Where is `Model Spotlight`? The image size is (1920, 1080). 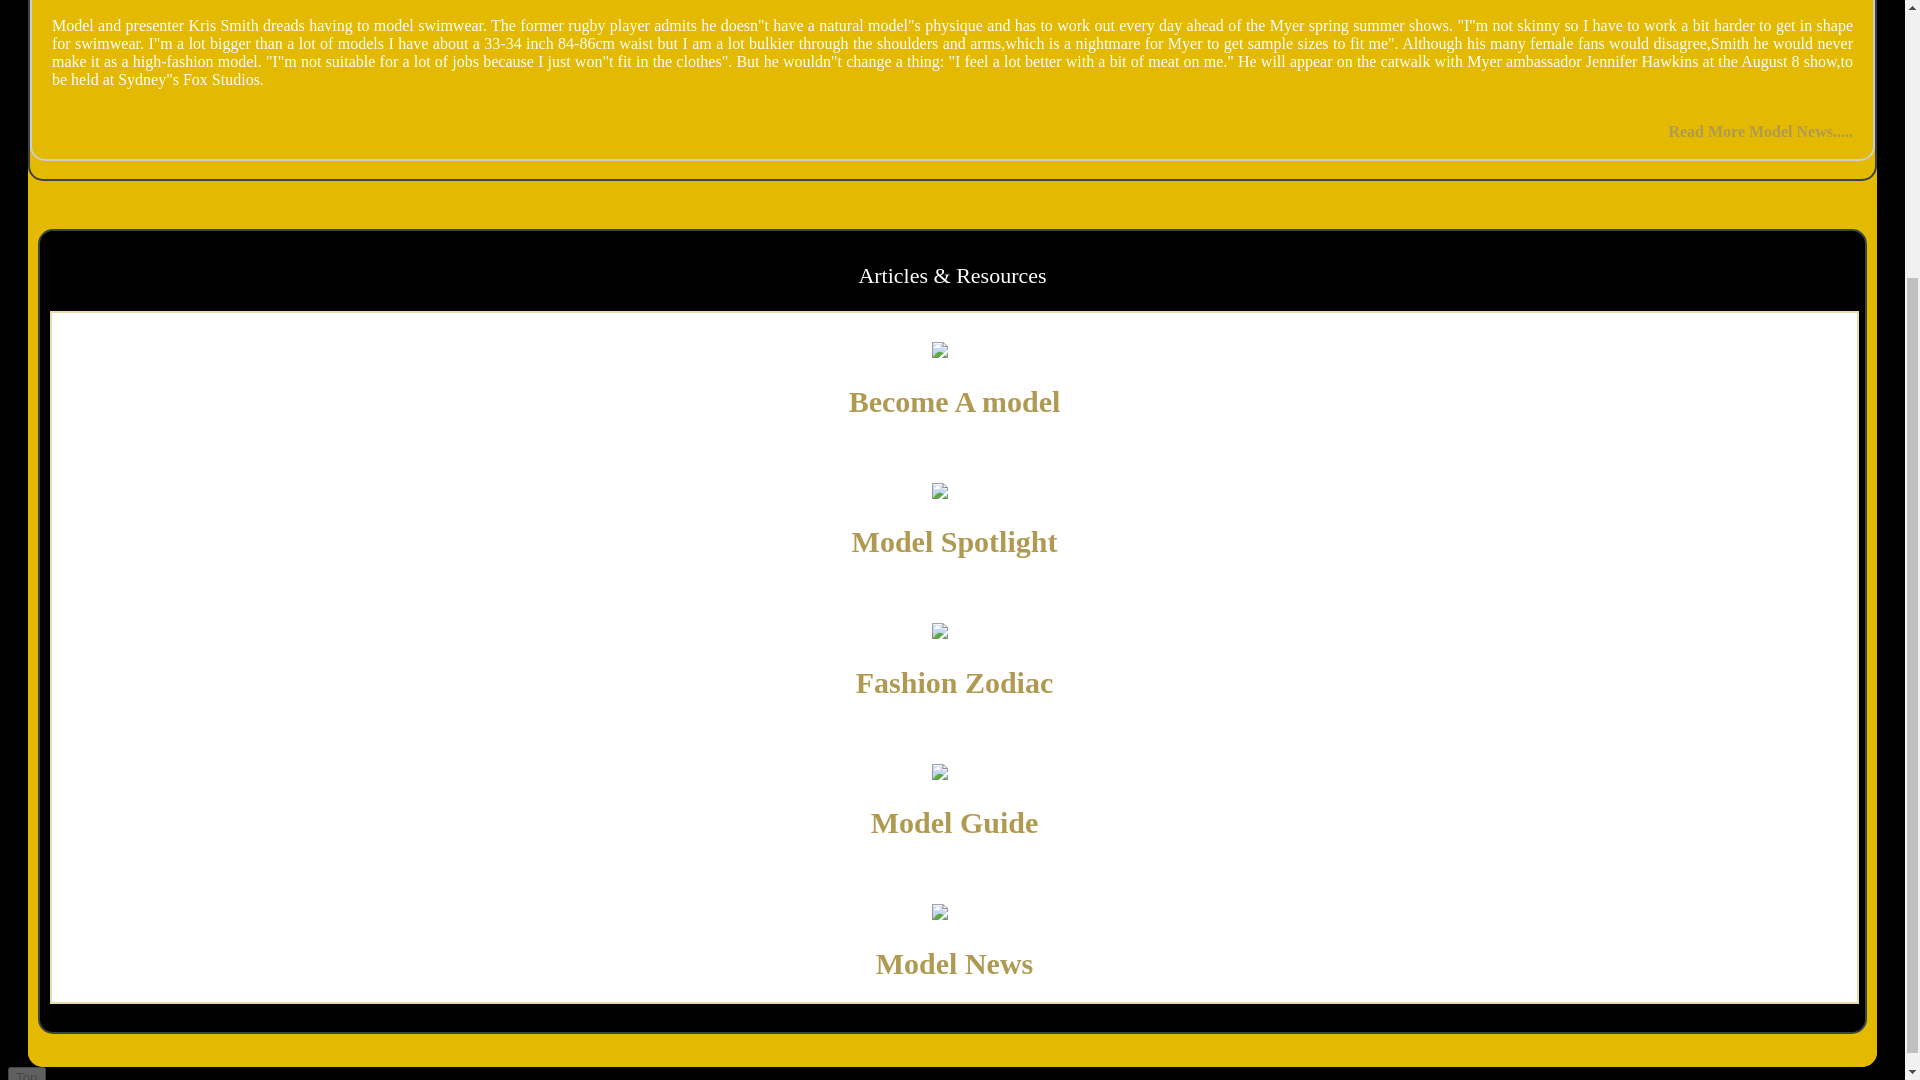
Model Spotlight is located at coordinates (954, 541).